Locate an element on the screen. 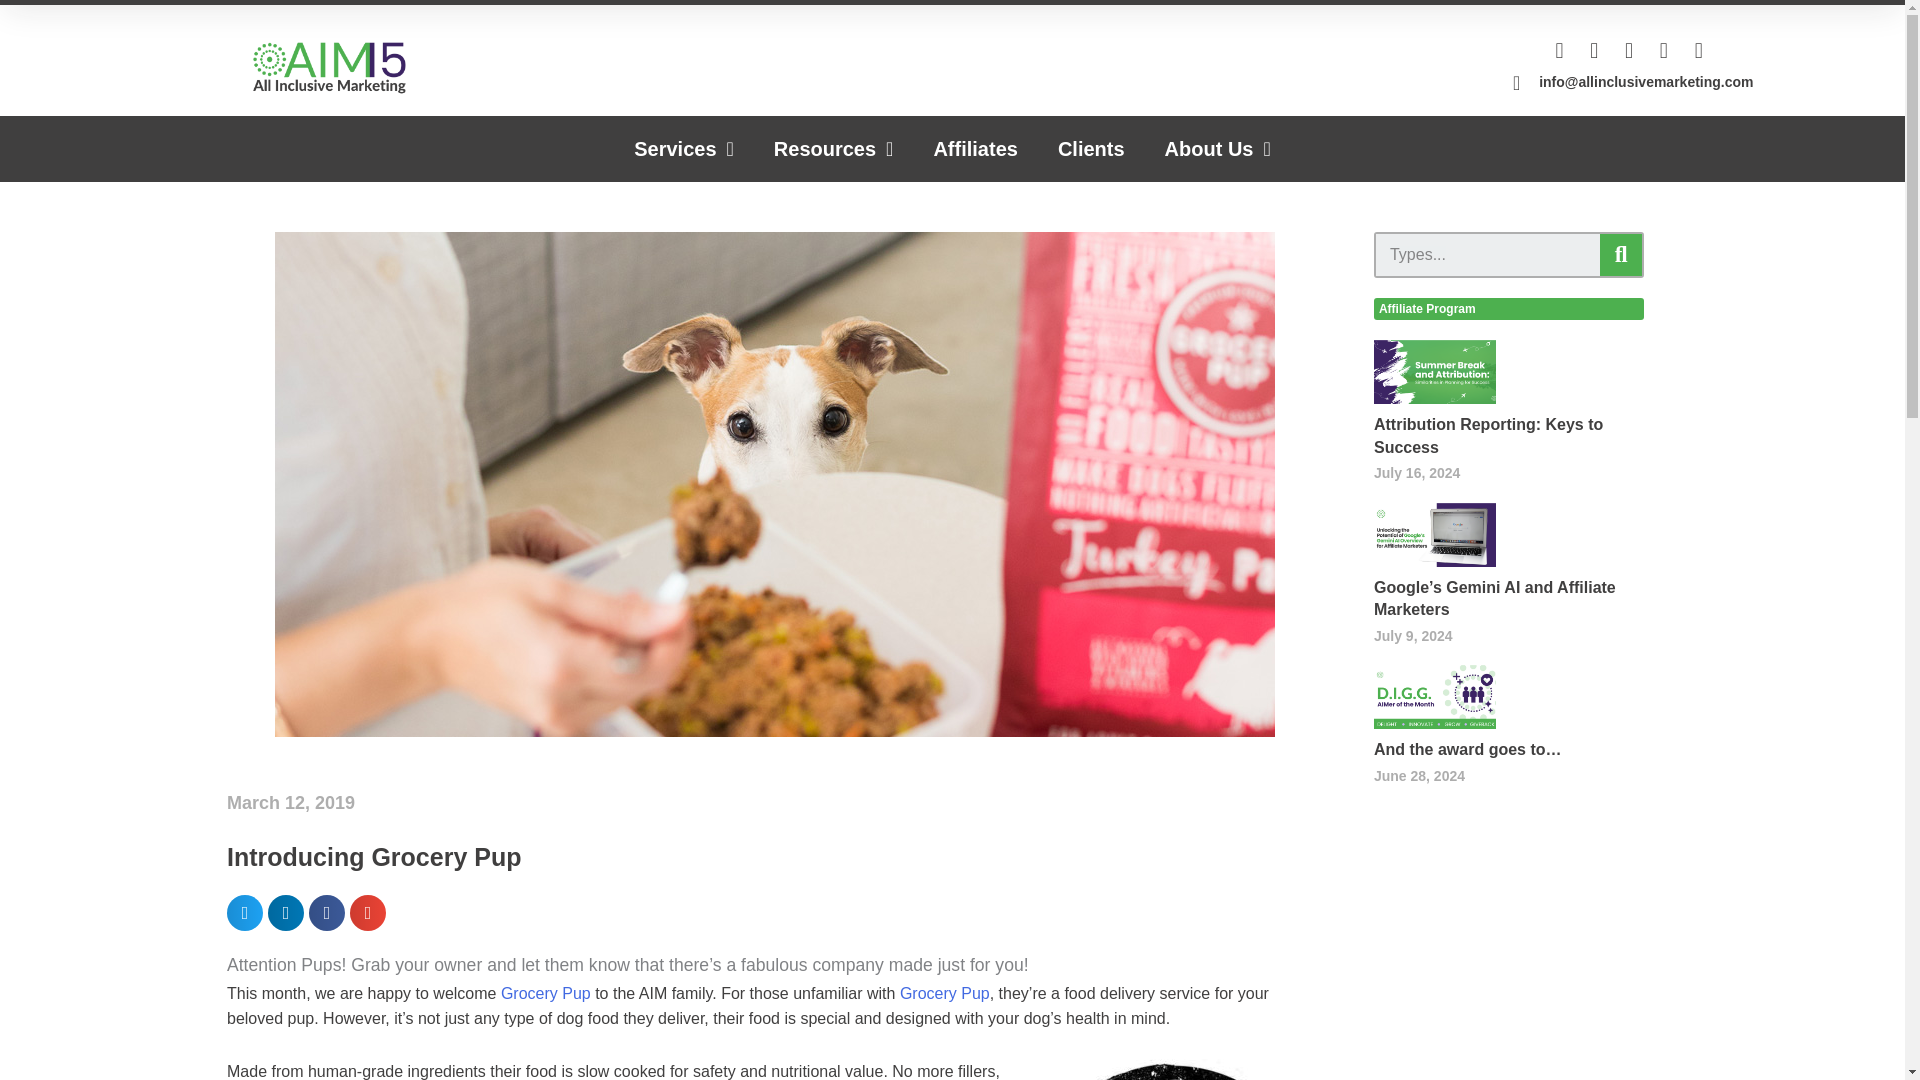 The width and height of the screenshot is (1920, 1080). Search is located at coordinates (1488, 255).